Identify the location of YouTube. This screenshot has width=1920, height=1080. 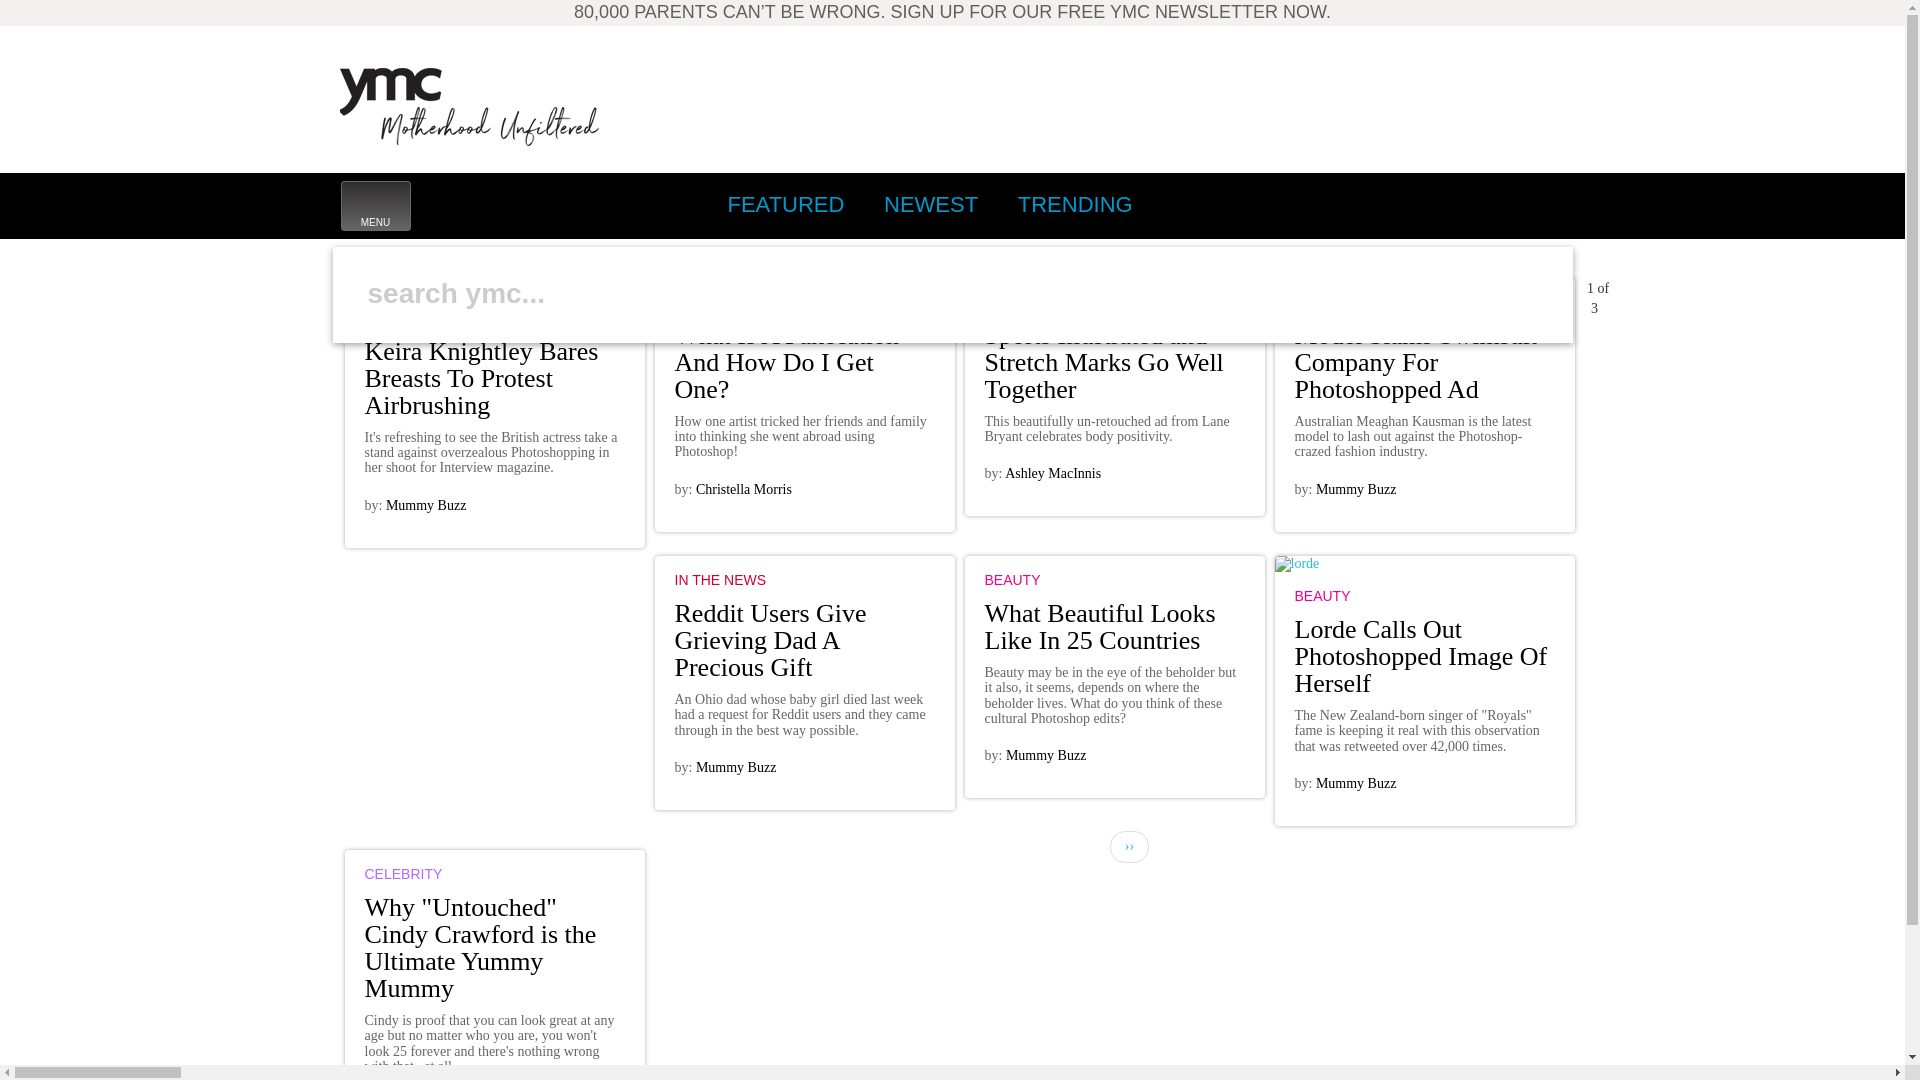
(1542, 204).